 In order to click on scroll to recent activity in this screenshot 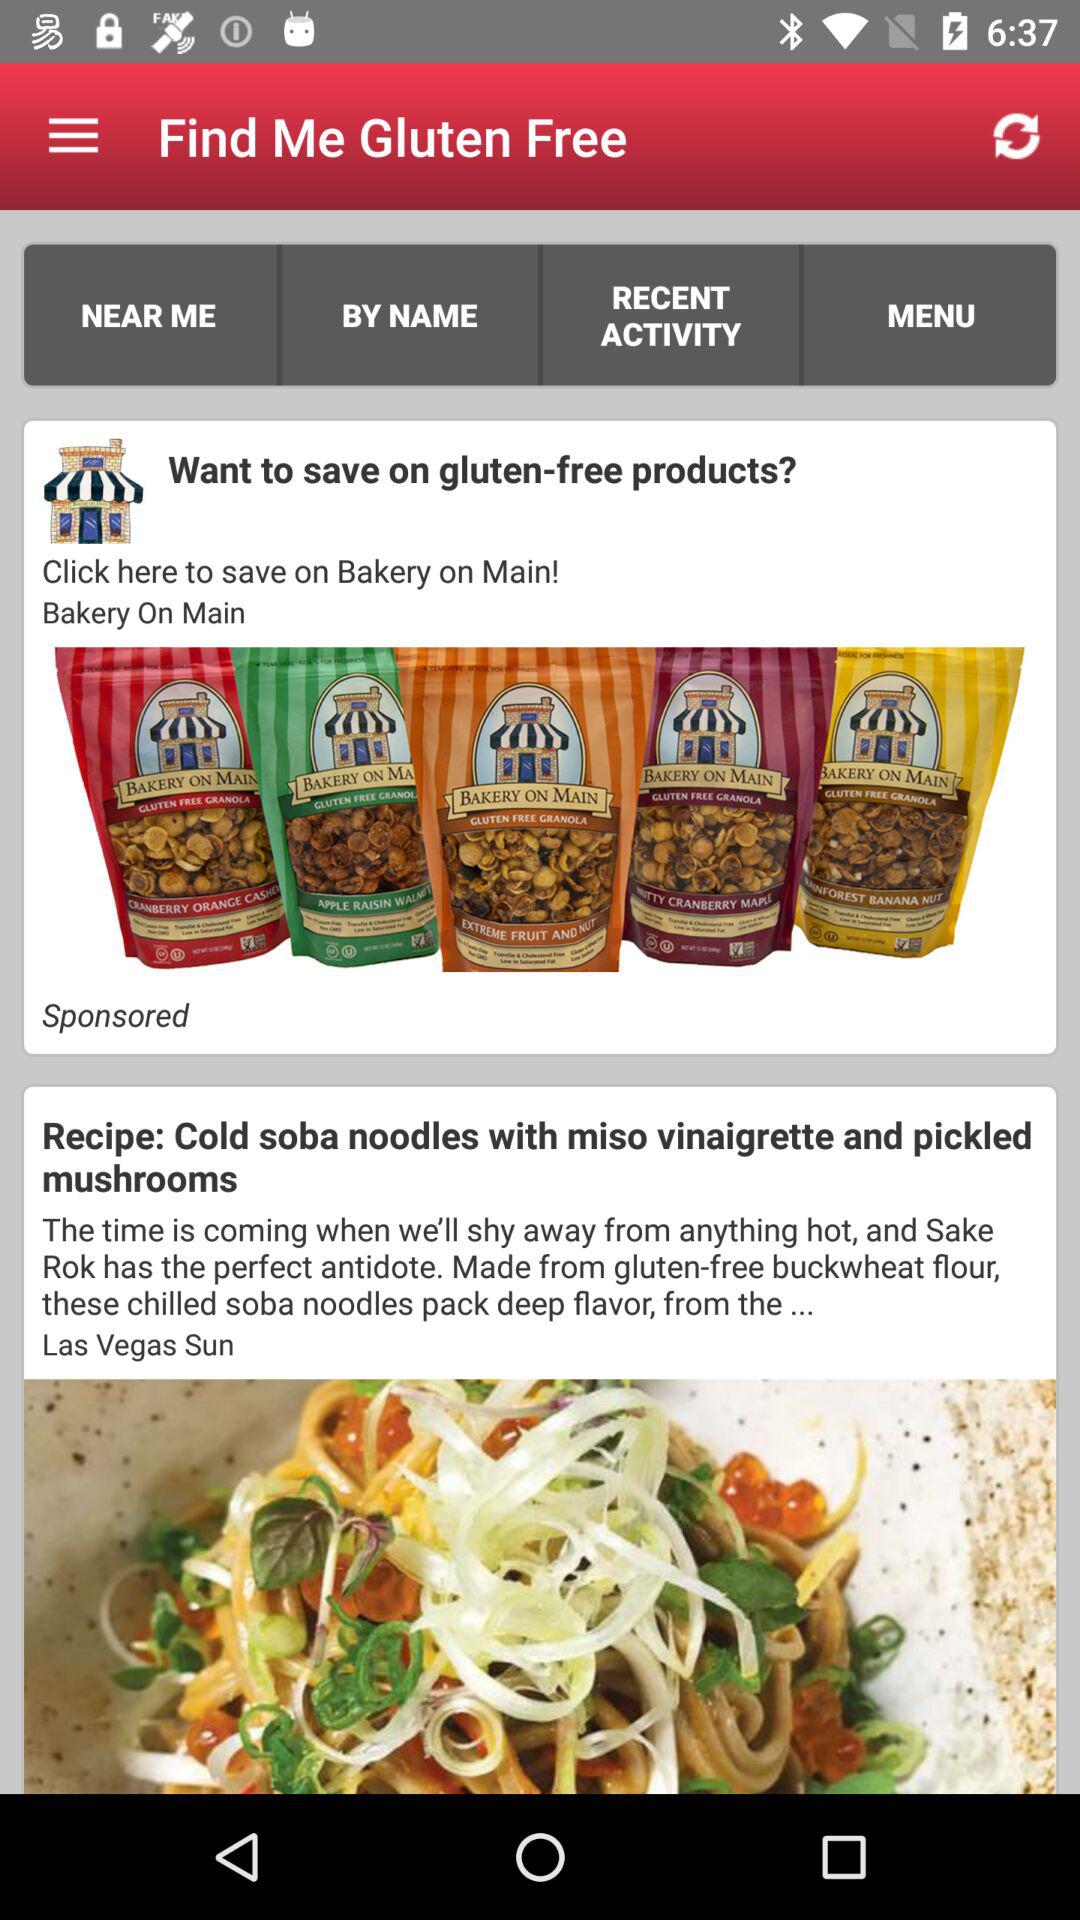, I will do `click(670, 314)`.